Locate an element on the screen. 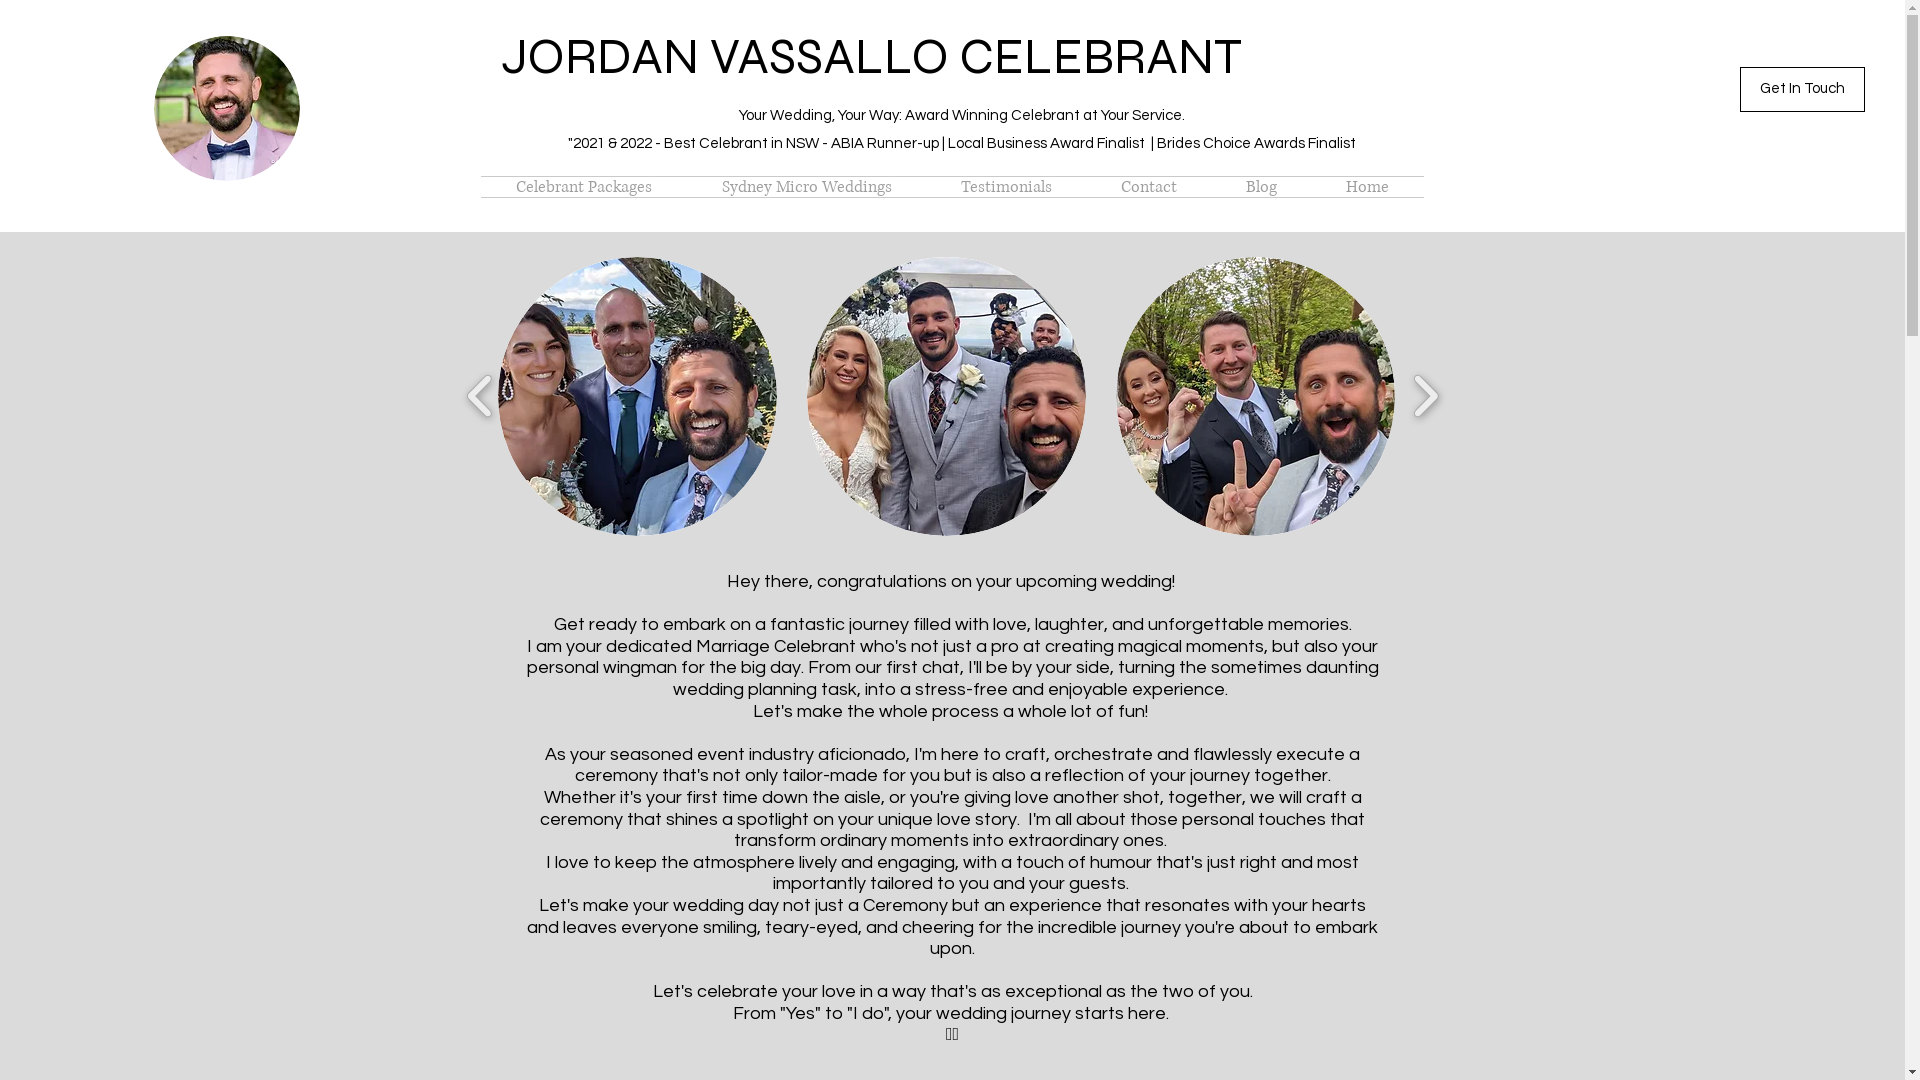 This screenshot has height=1080, width=1920. JORDAN VASSALLO CELEBRANT is located at coordinates (870, 57).